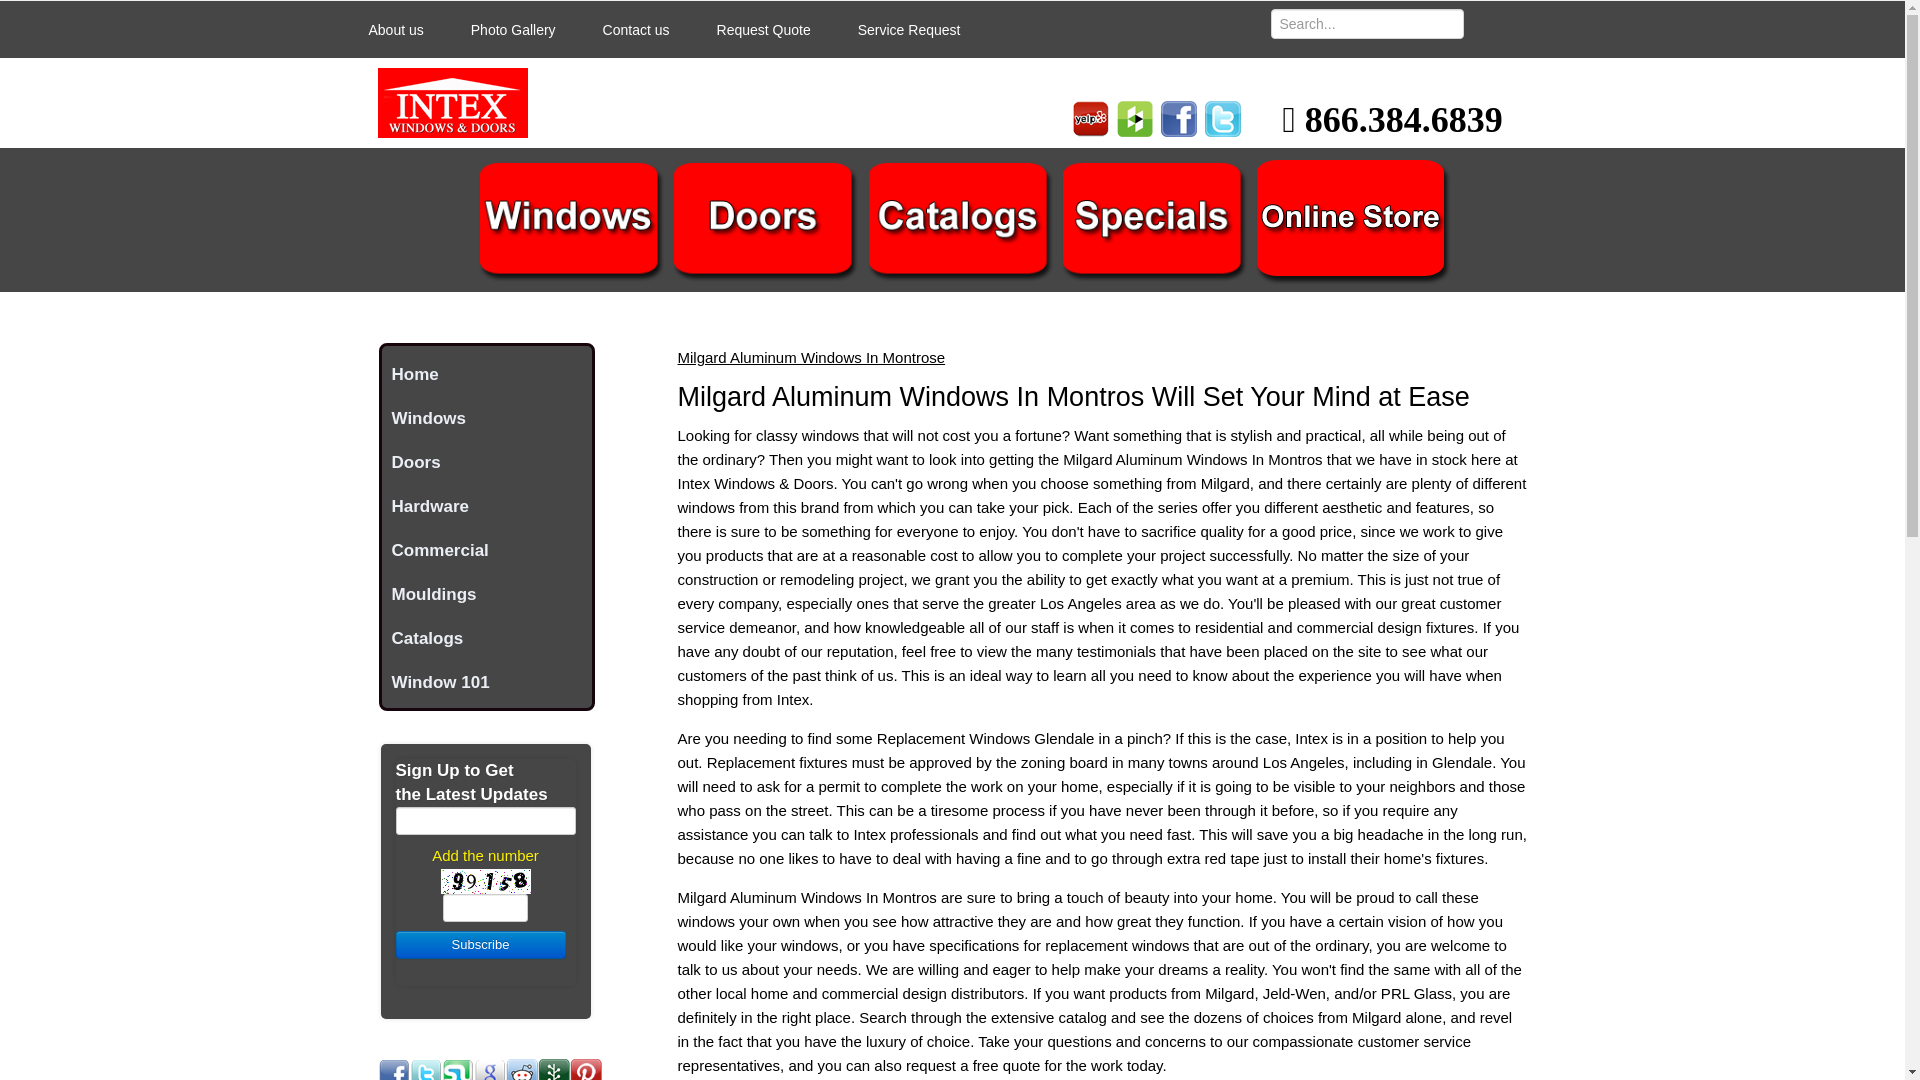 The width and height of the screenshot is (1920, 1080). What do you see at coordinates (485, 551) in the screenshot?
I see `Commercial` at bounding box center [485, 551].